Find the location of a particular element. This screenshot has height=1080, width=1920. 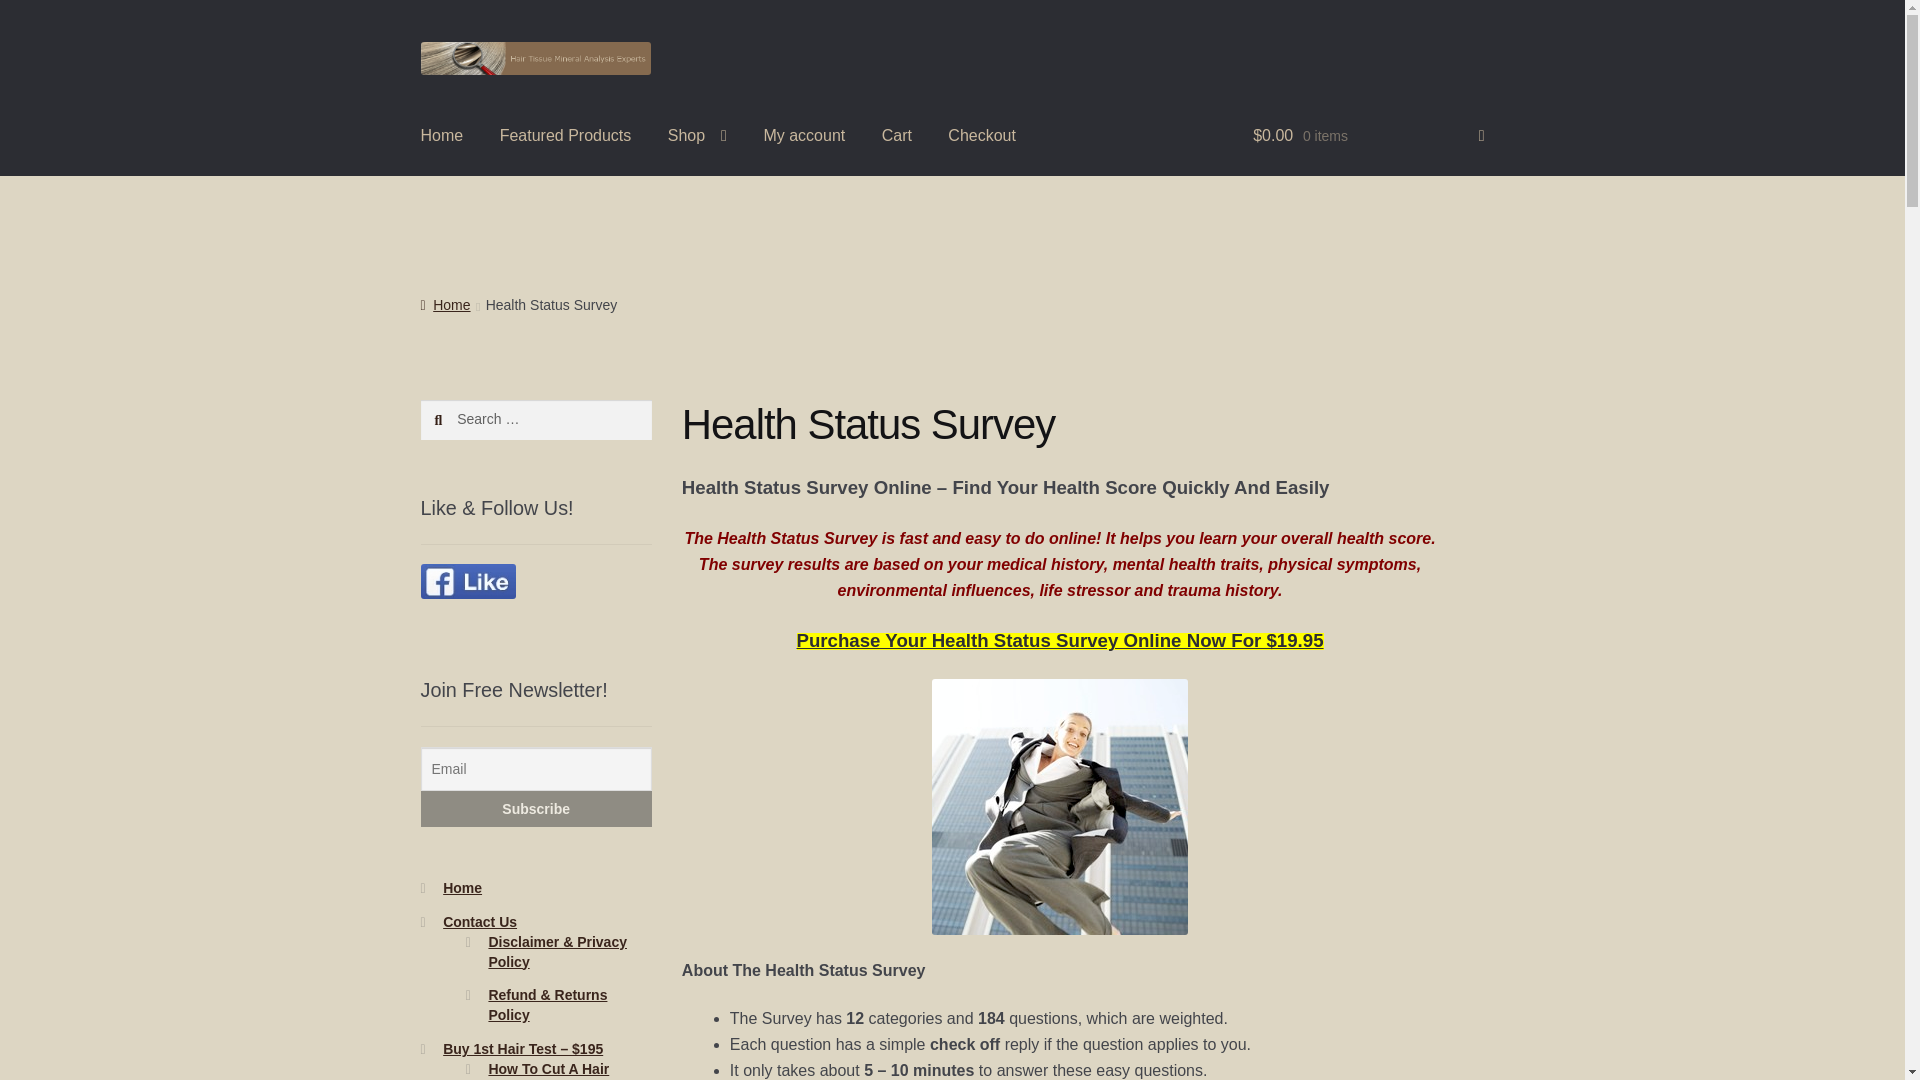

Featured Products is located at coordinates (566, 136).